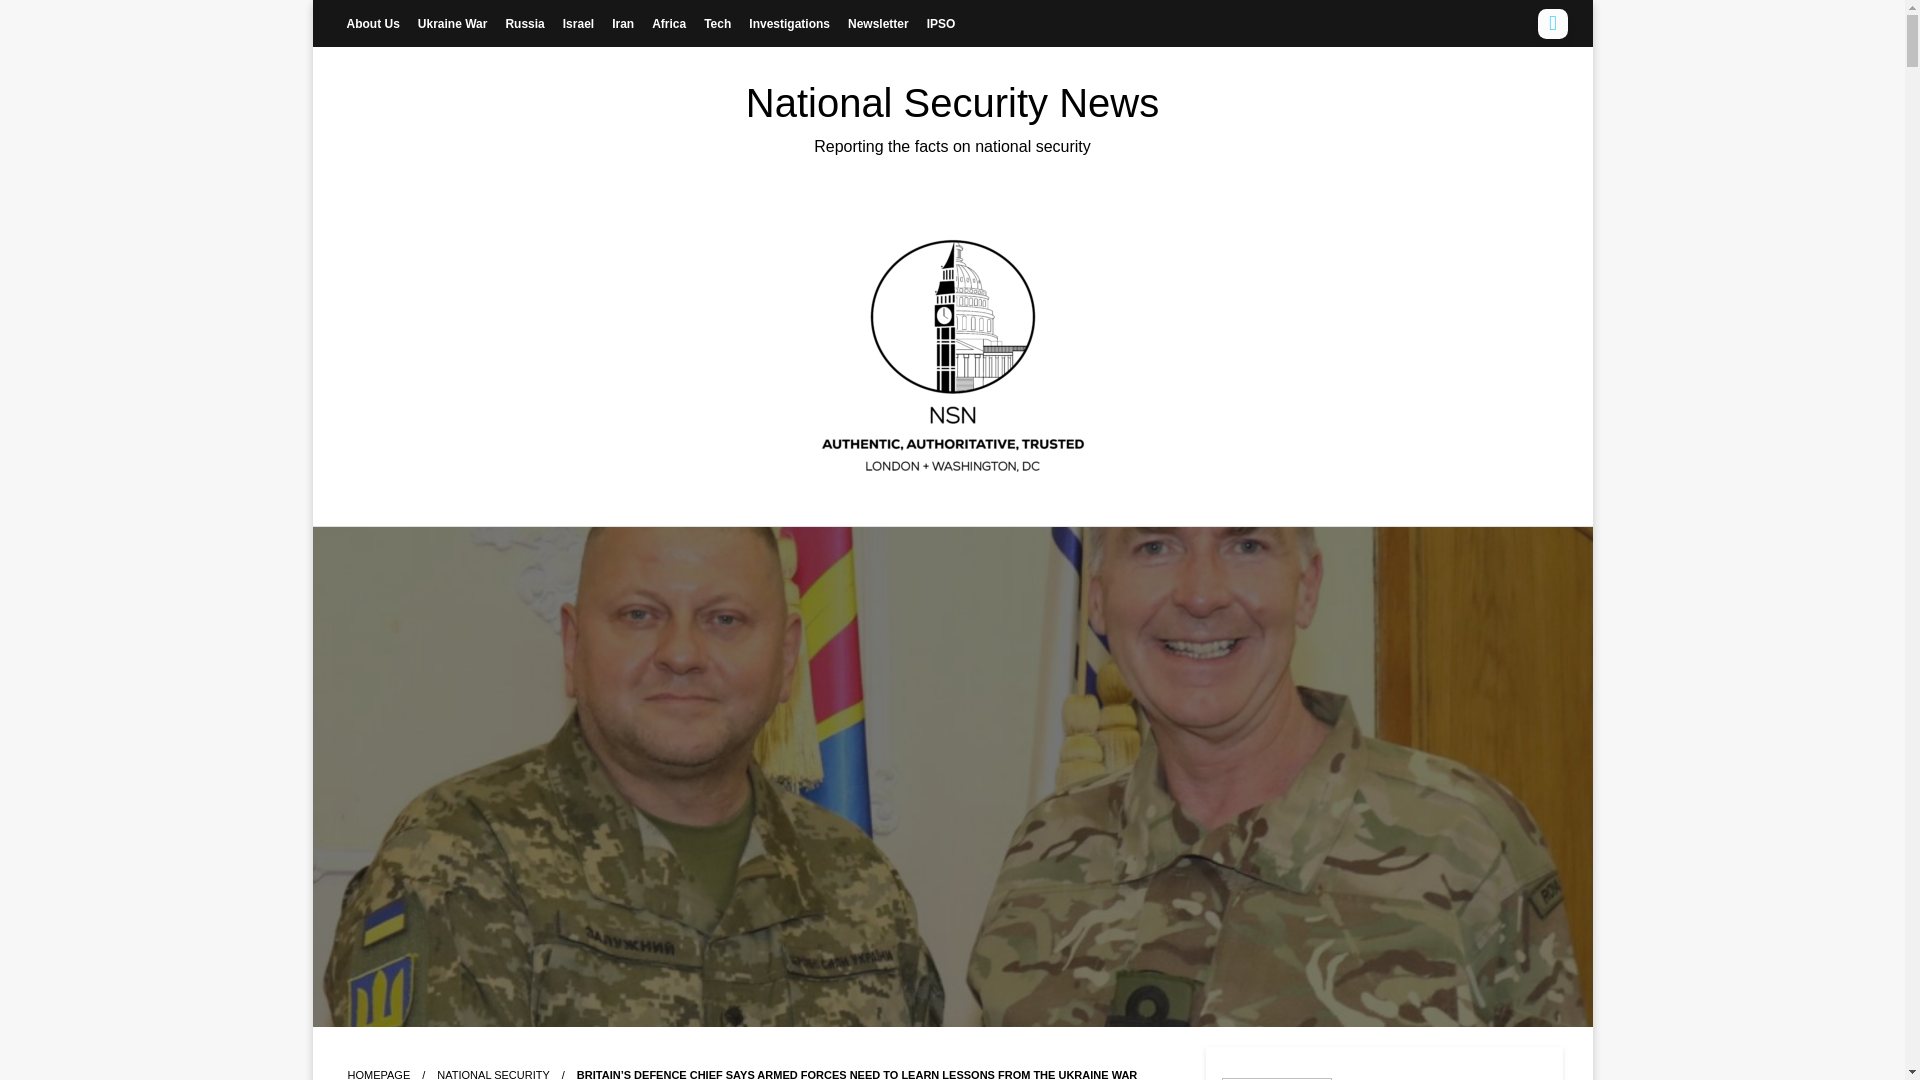 The width and height of the screenshot is (1920, 1080). Describe the element at coordinates (378, 1074) in the screenshot. I see `Homepage` at that location.